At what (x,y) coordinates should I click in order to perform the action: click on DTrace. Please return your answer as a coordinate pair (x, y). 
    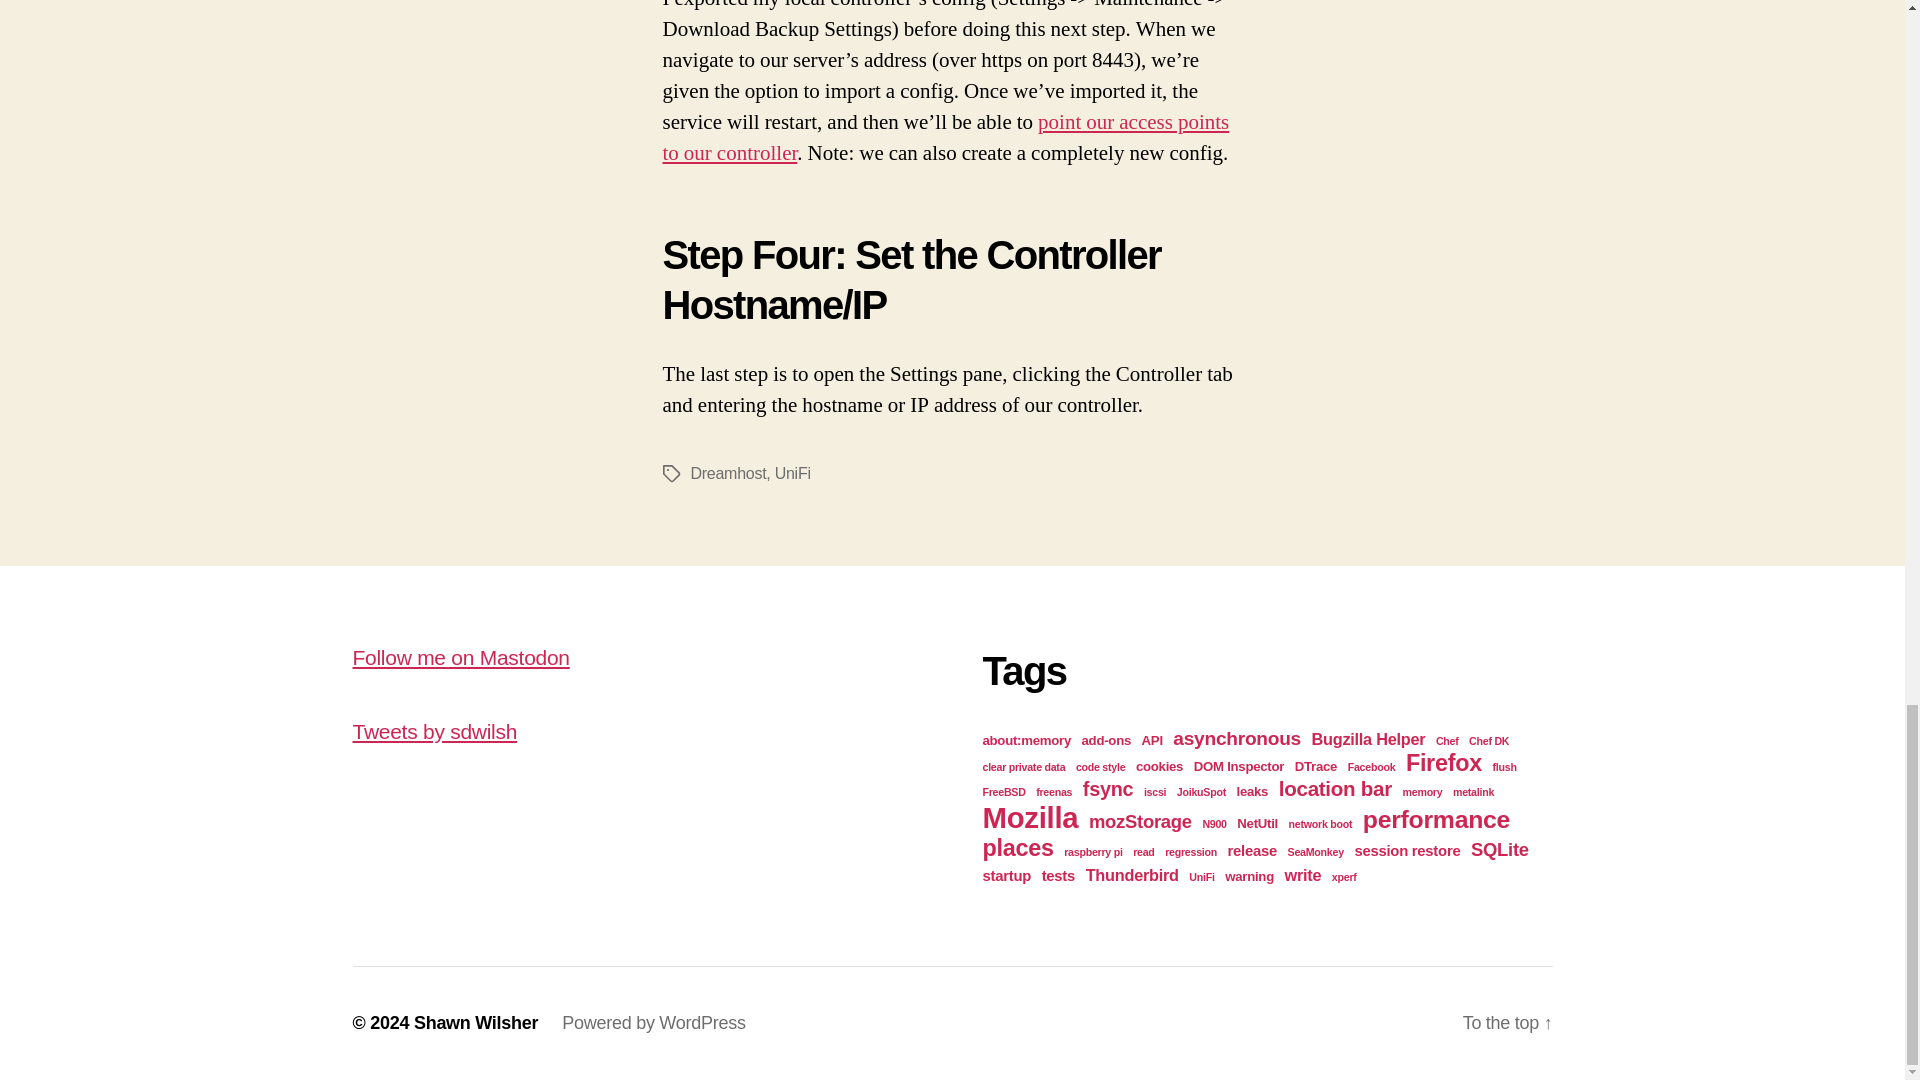
    Looking at the image, I should click on (1315, 766).